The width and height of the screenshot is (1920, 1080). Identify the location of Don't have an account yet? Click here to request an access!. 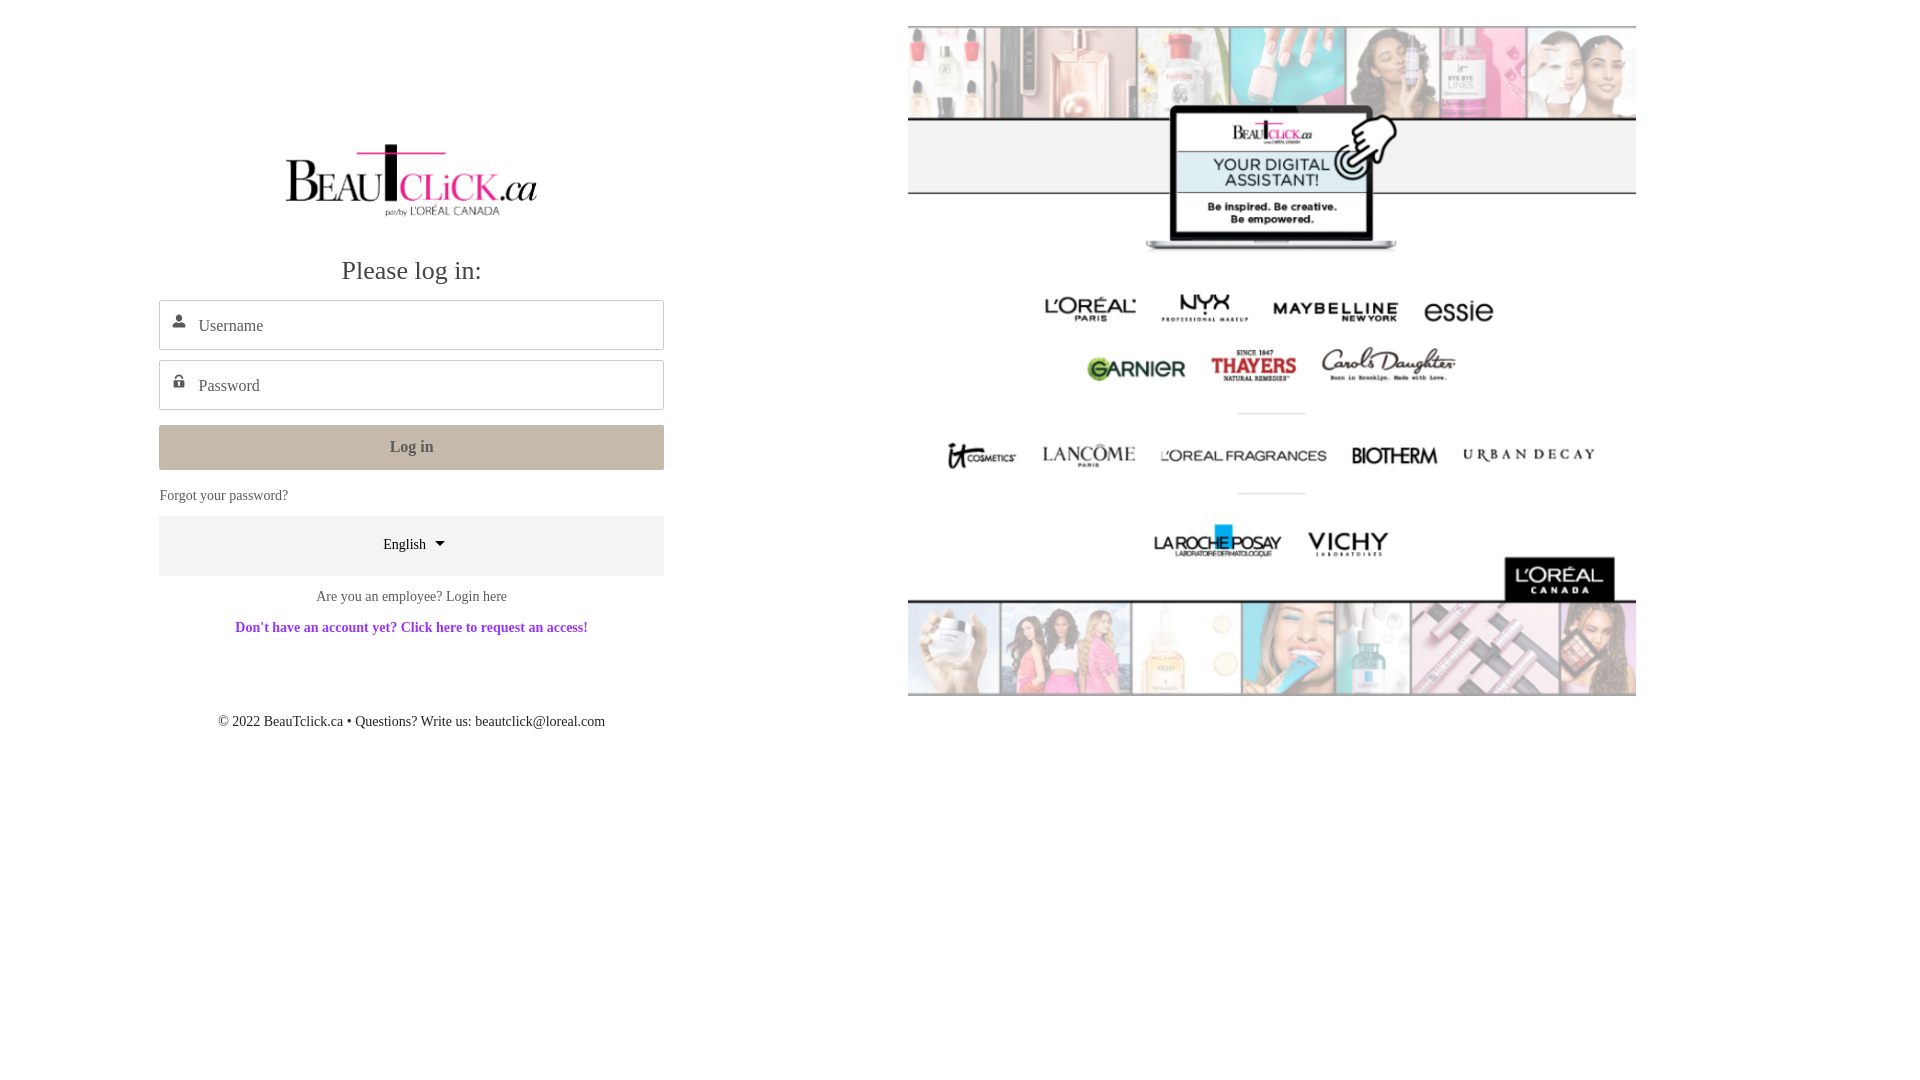
(412, 627).